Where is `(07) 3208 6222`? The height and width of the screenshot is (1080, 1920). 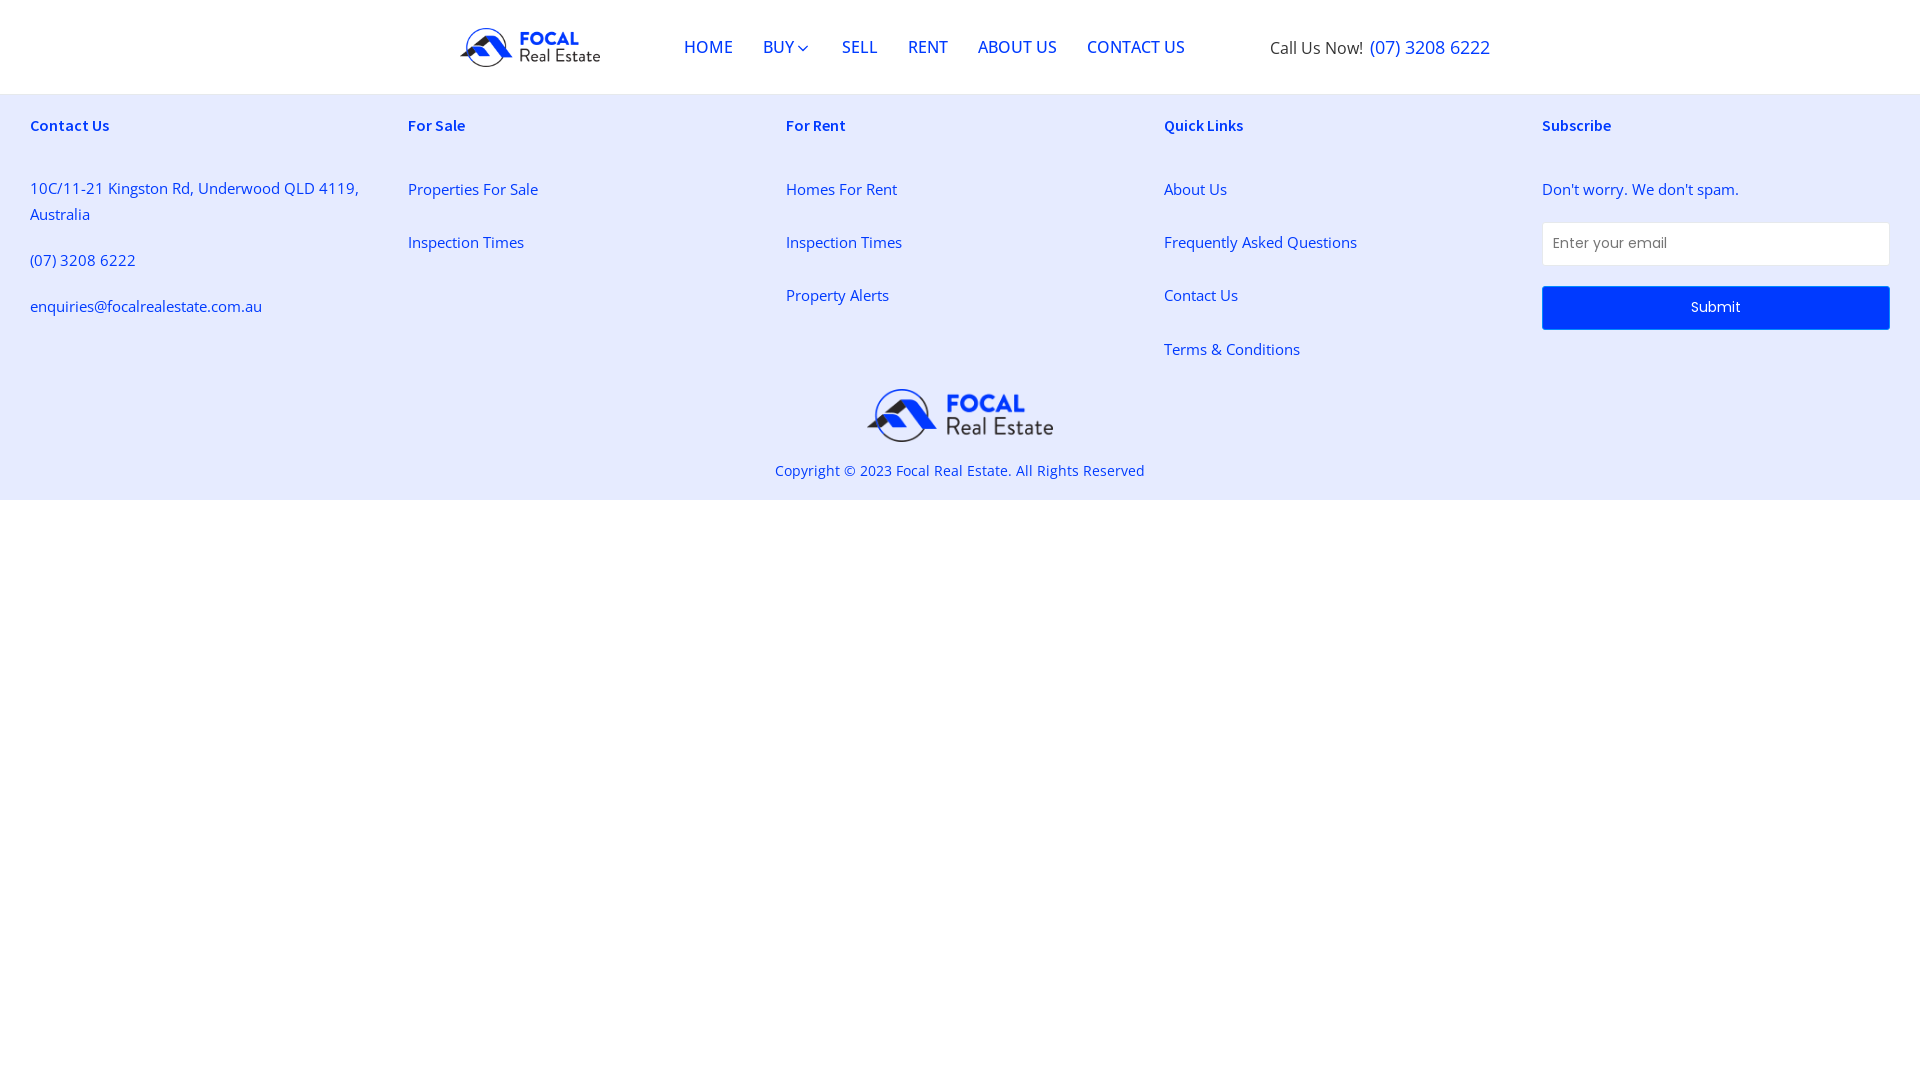
(07) 3208 6222 is located at coordinates (1430, 48).